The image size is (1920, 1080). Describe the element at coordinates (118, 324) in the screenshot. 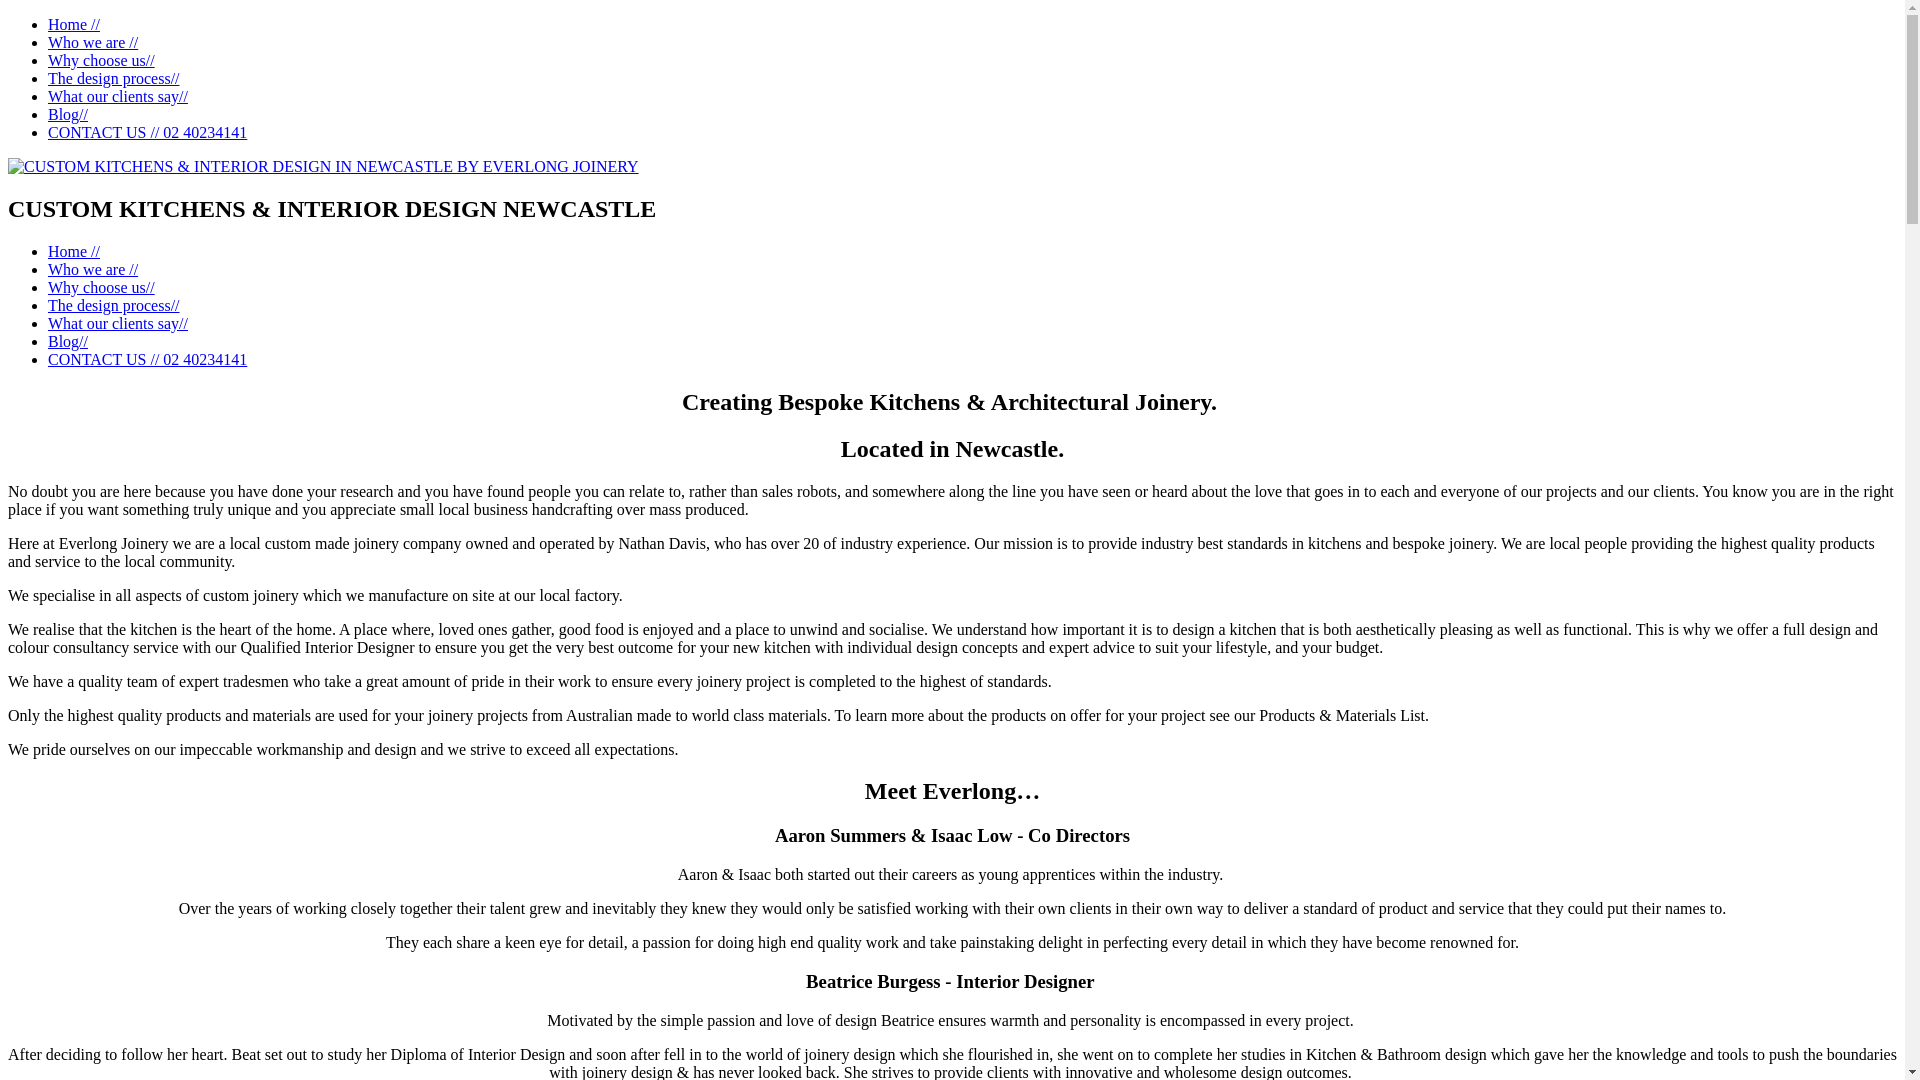

I see `What our clients say//` at that location.